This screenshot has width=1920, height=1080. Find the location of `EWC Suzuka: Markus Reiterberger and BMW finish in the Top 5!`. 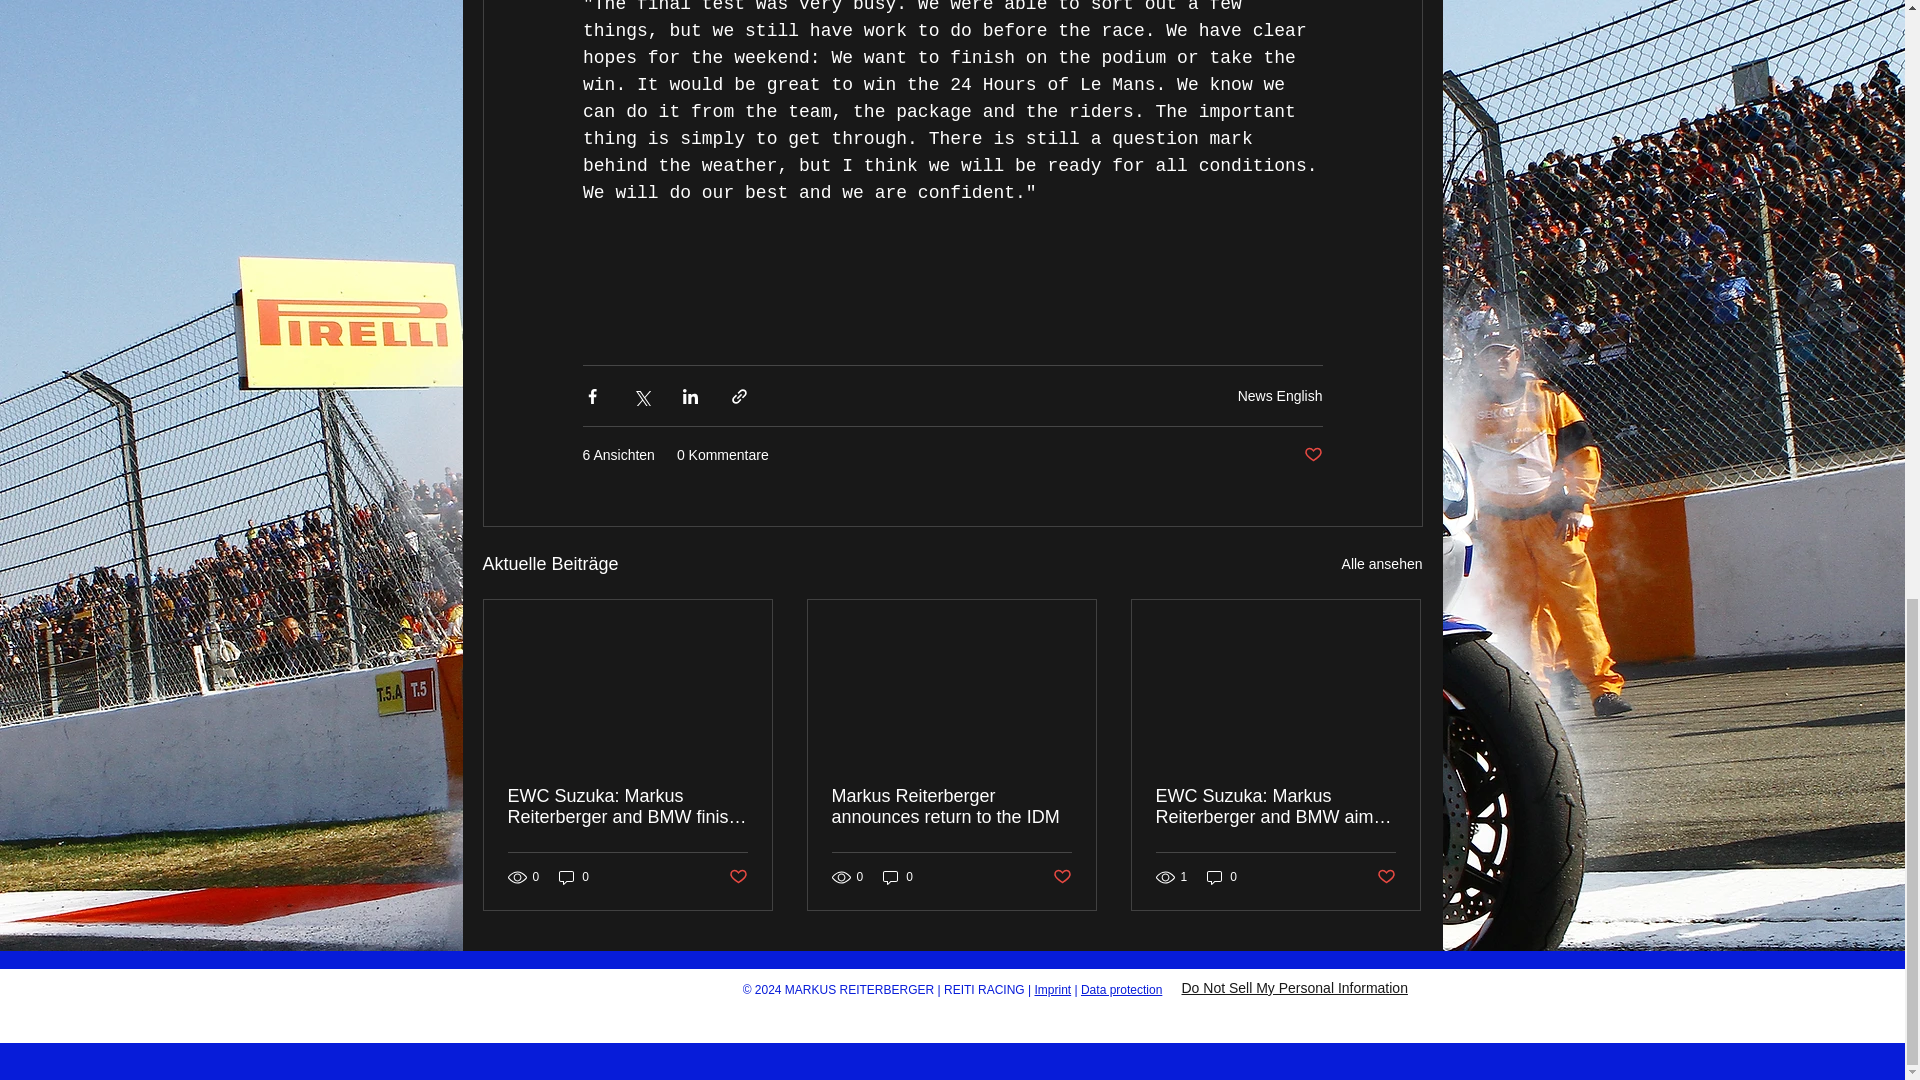

EWC Suzuka: Markus Reiterberger and BMW finish in the Top 5! is located at coordinates (628, 807).